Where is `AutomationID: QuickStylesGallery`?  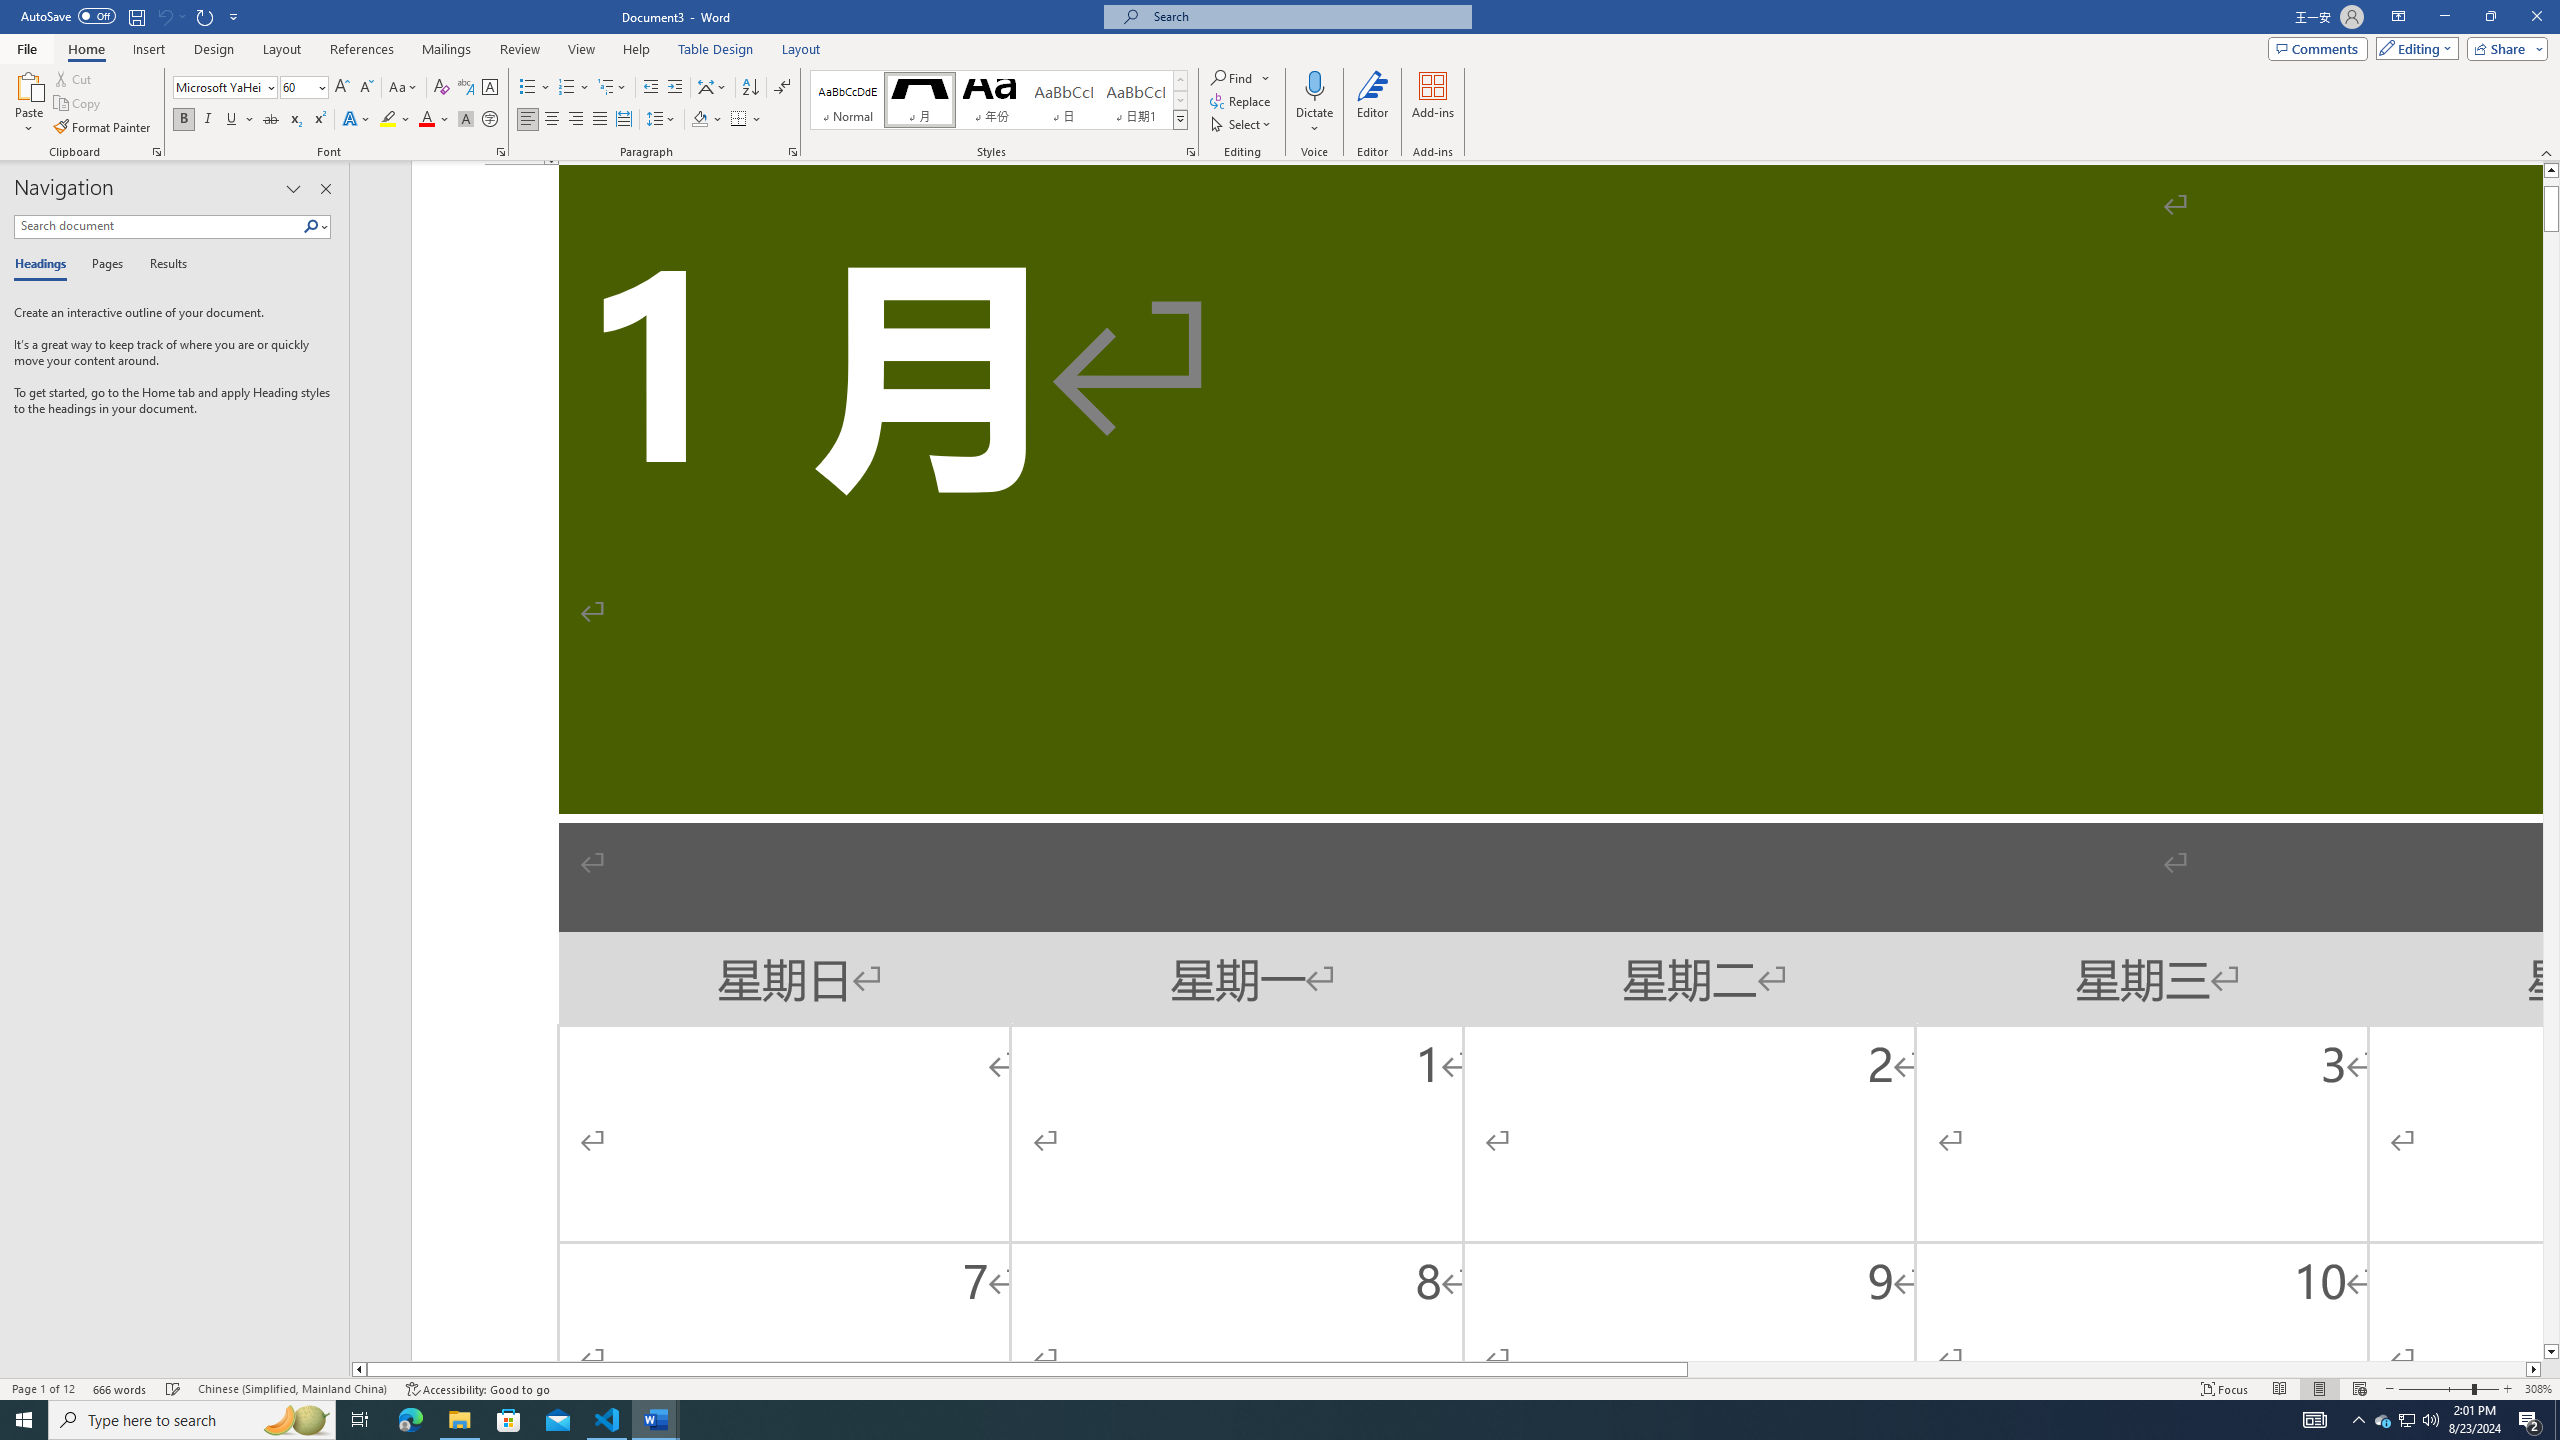 AutomationID: QuickStylesGallery is located at coordinates (999, 100).